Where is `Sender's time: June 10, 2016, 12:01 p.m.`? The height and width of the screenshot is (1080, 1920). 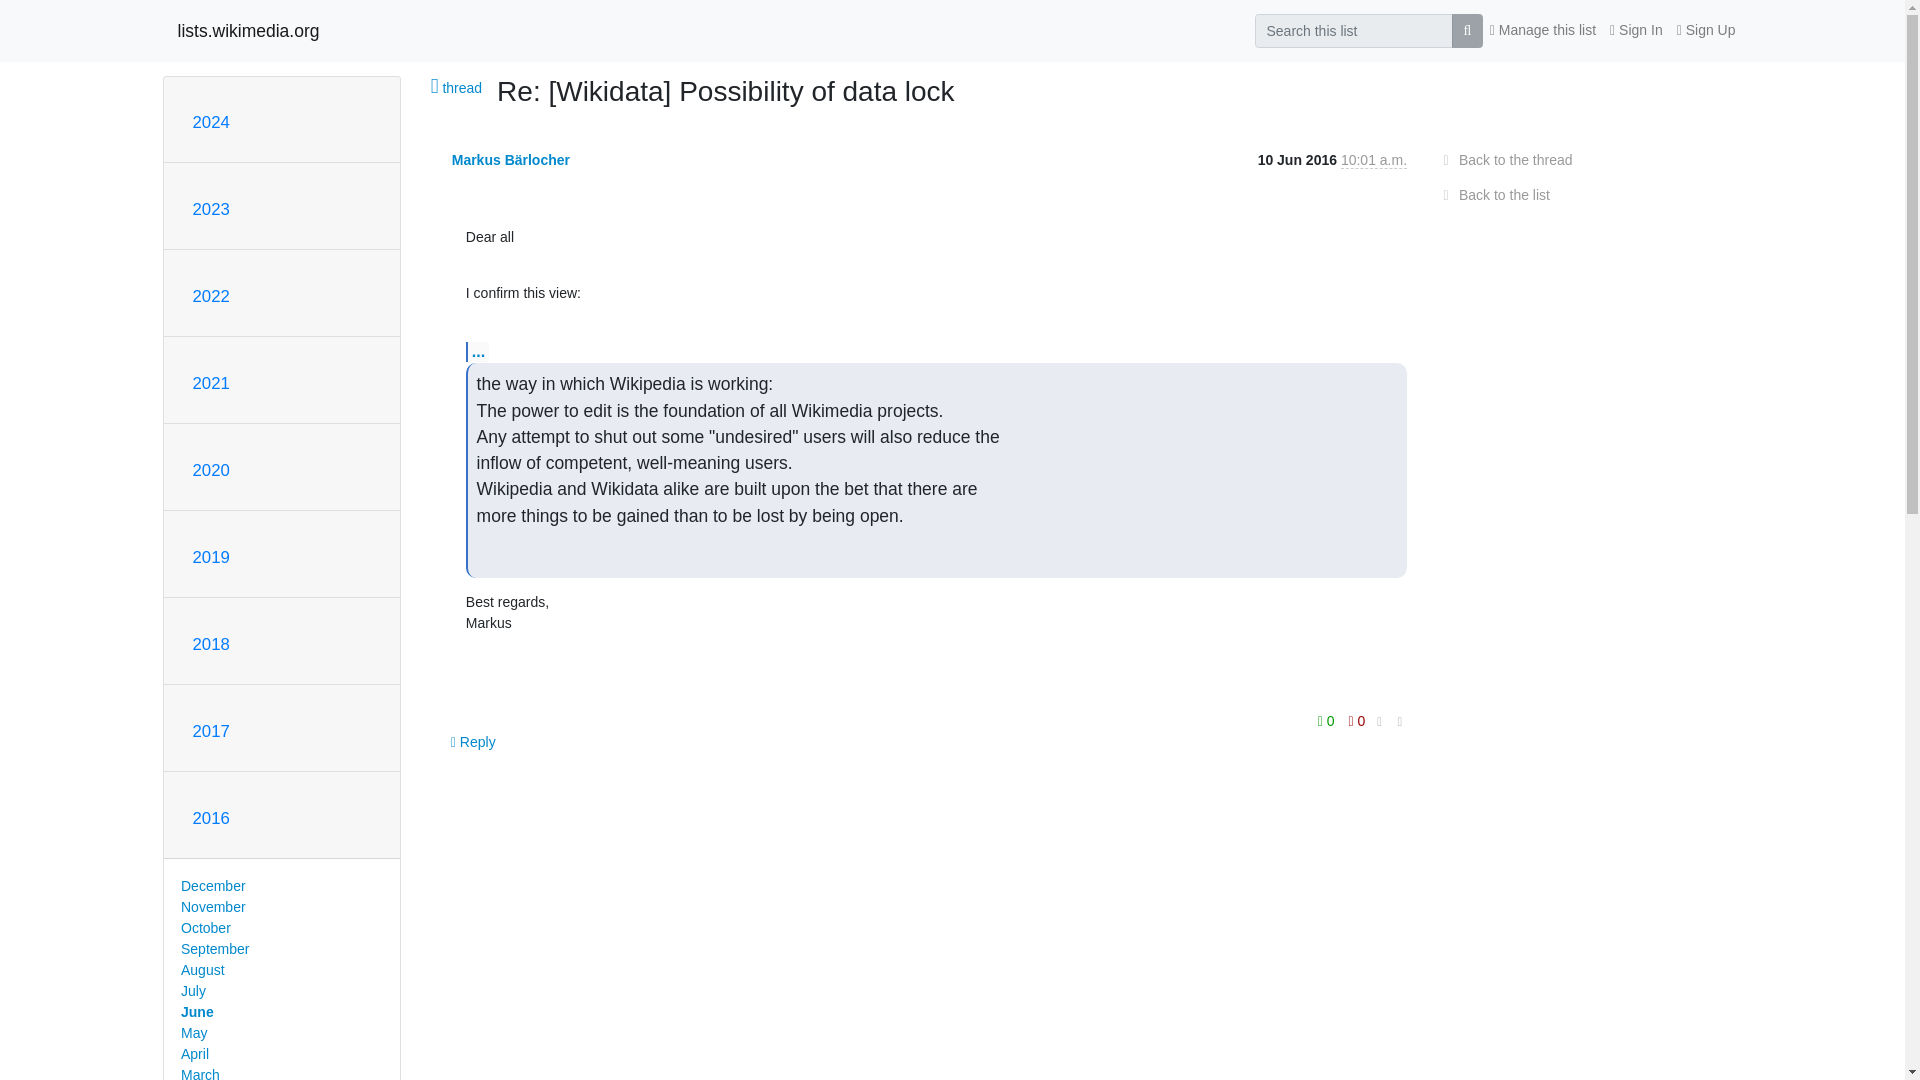 Sender's time: June 10, 2016, 12:01 p.m. is located at coordinates (1374, 160).